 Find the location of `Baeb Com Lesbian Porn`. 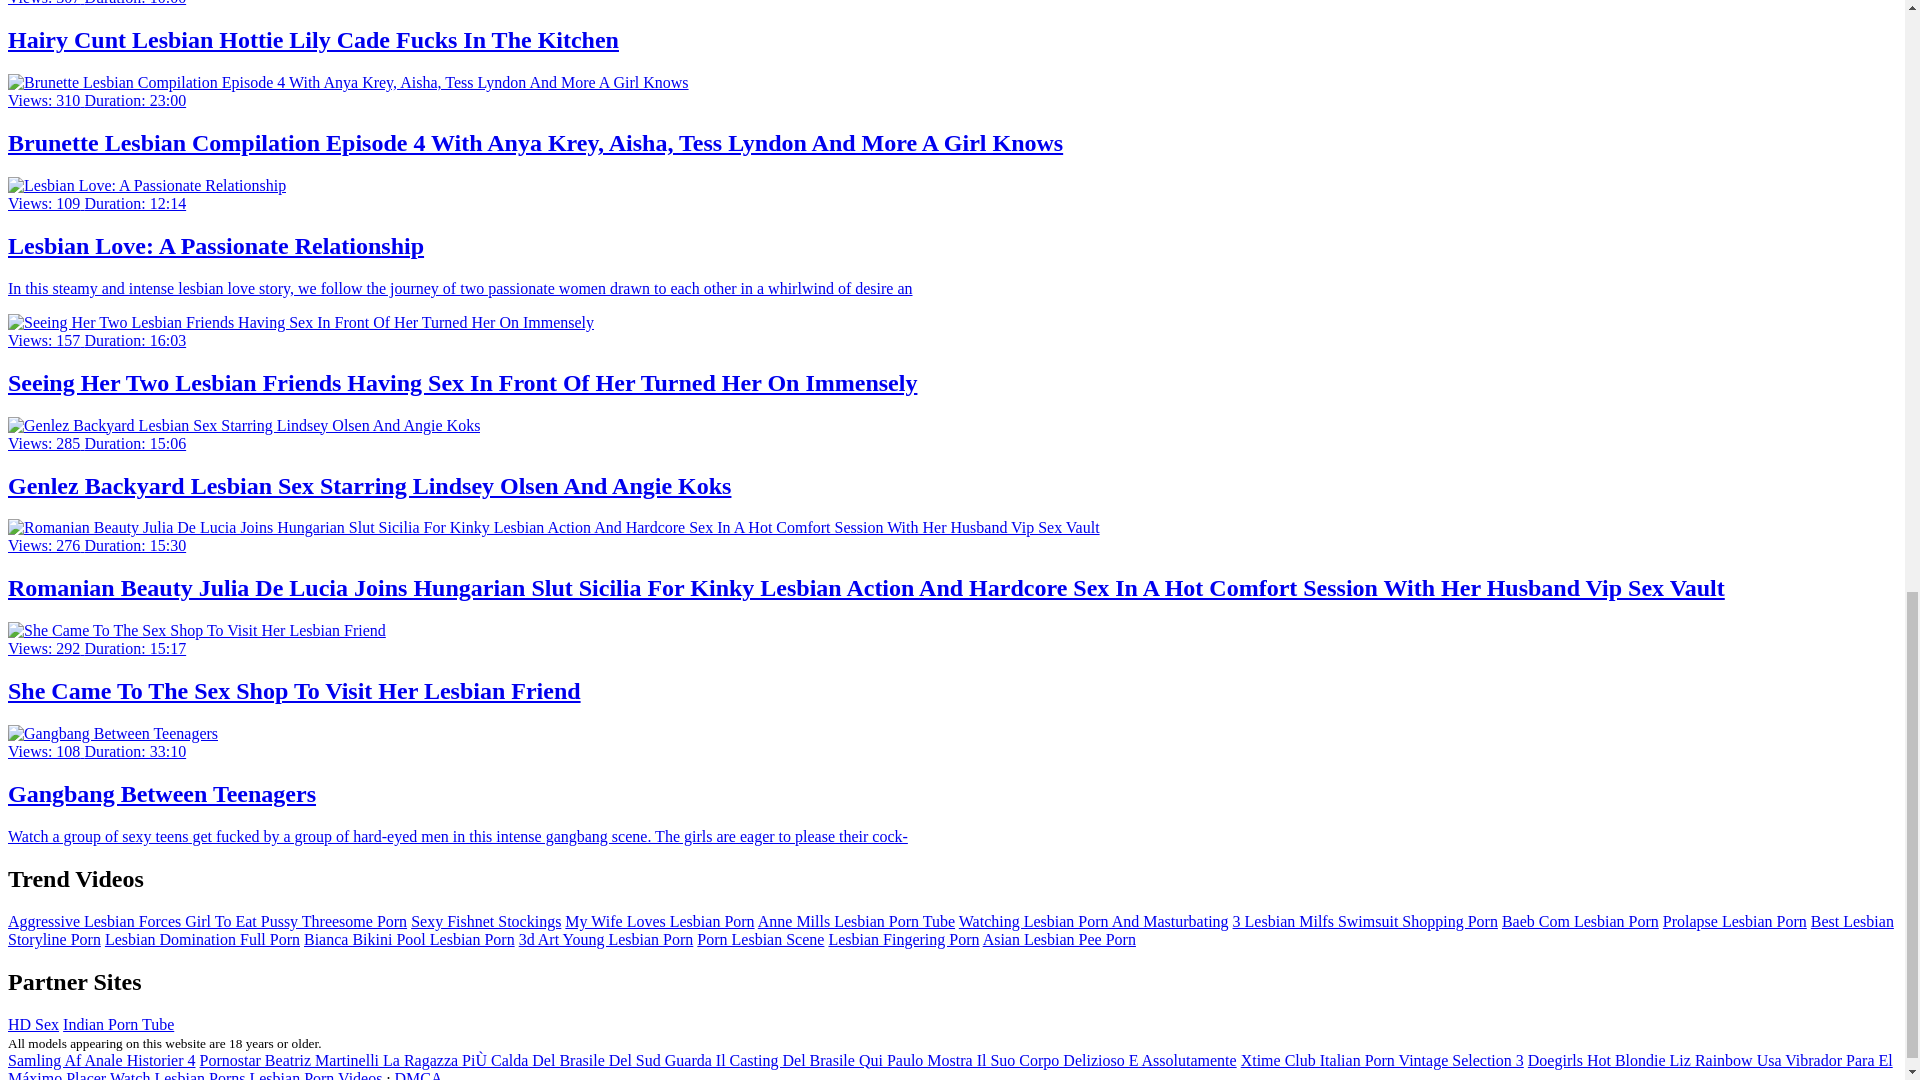

Baeb Com Lesbian Porn is located at coordinates (1580, 920).